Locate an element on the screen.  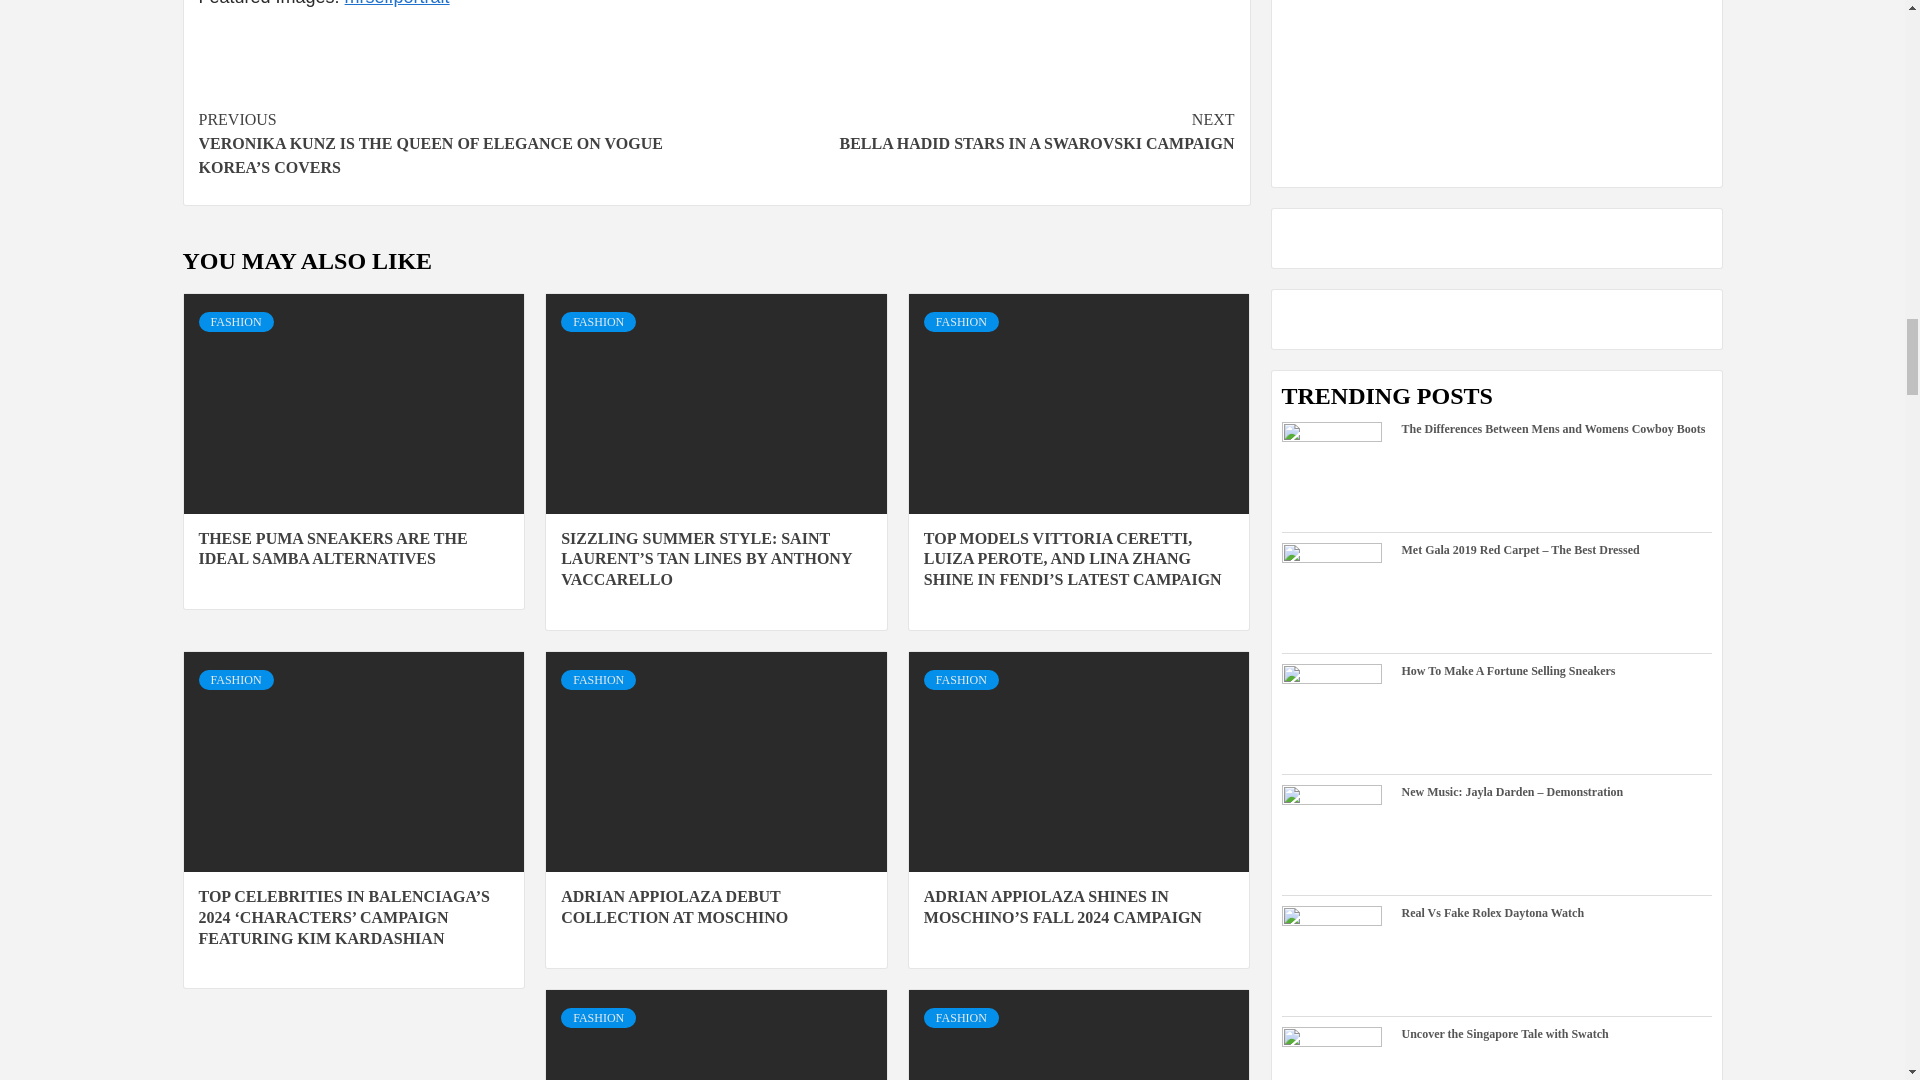
FASHION is located at coordinates (234, 322).